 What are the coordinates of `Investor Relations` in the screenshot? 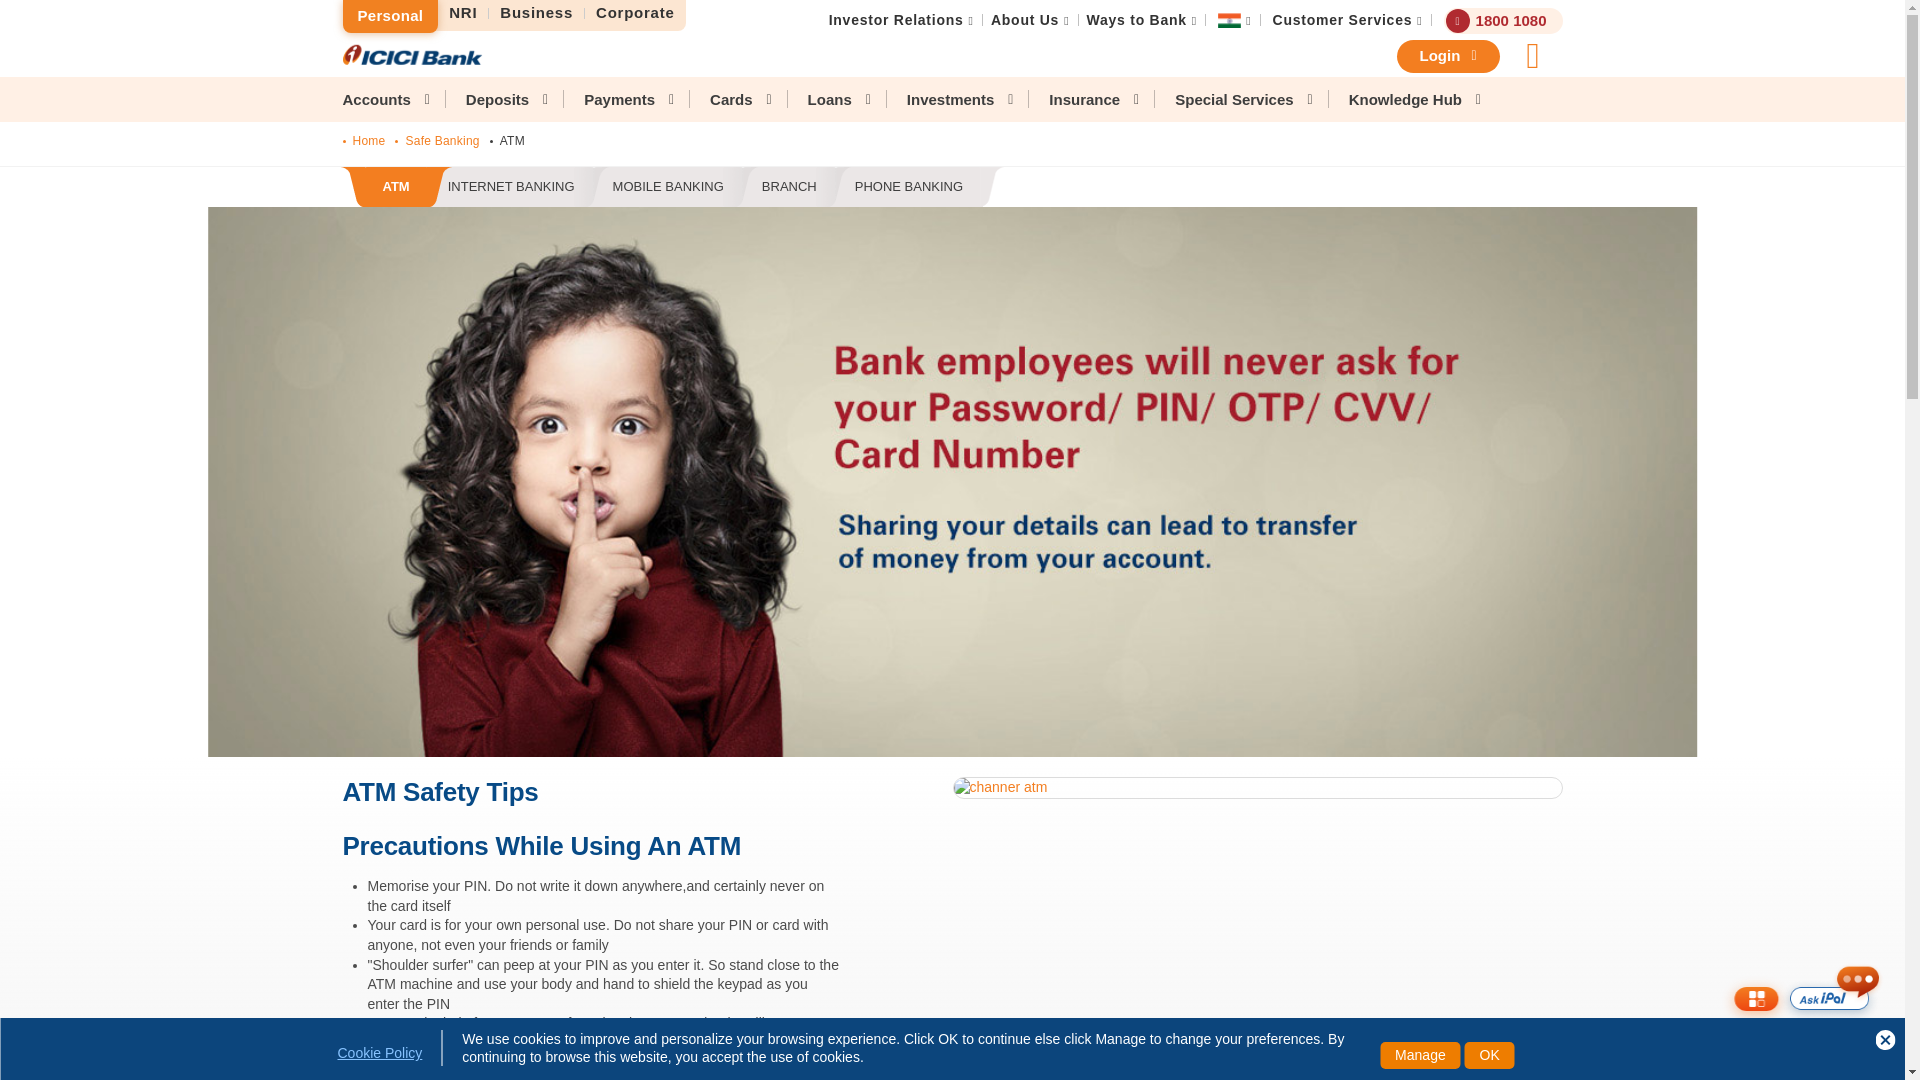 It's located at (635, 13).